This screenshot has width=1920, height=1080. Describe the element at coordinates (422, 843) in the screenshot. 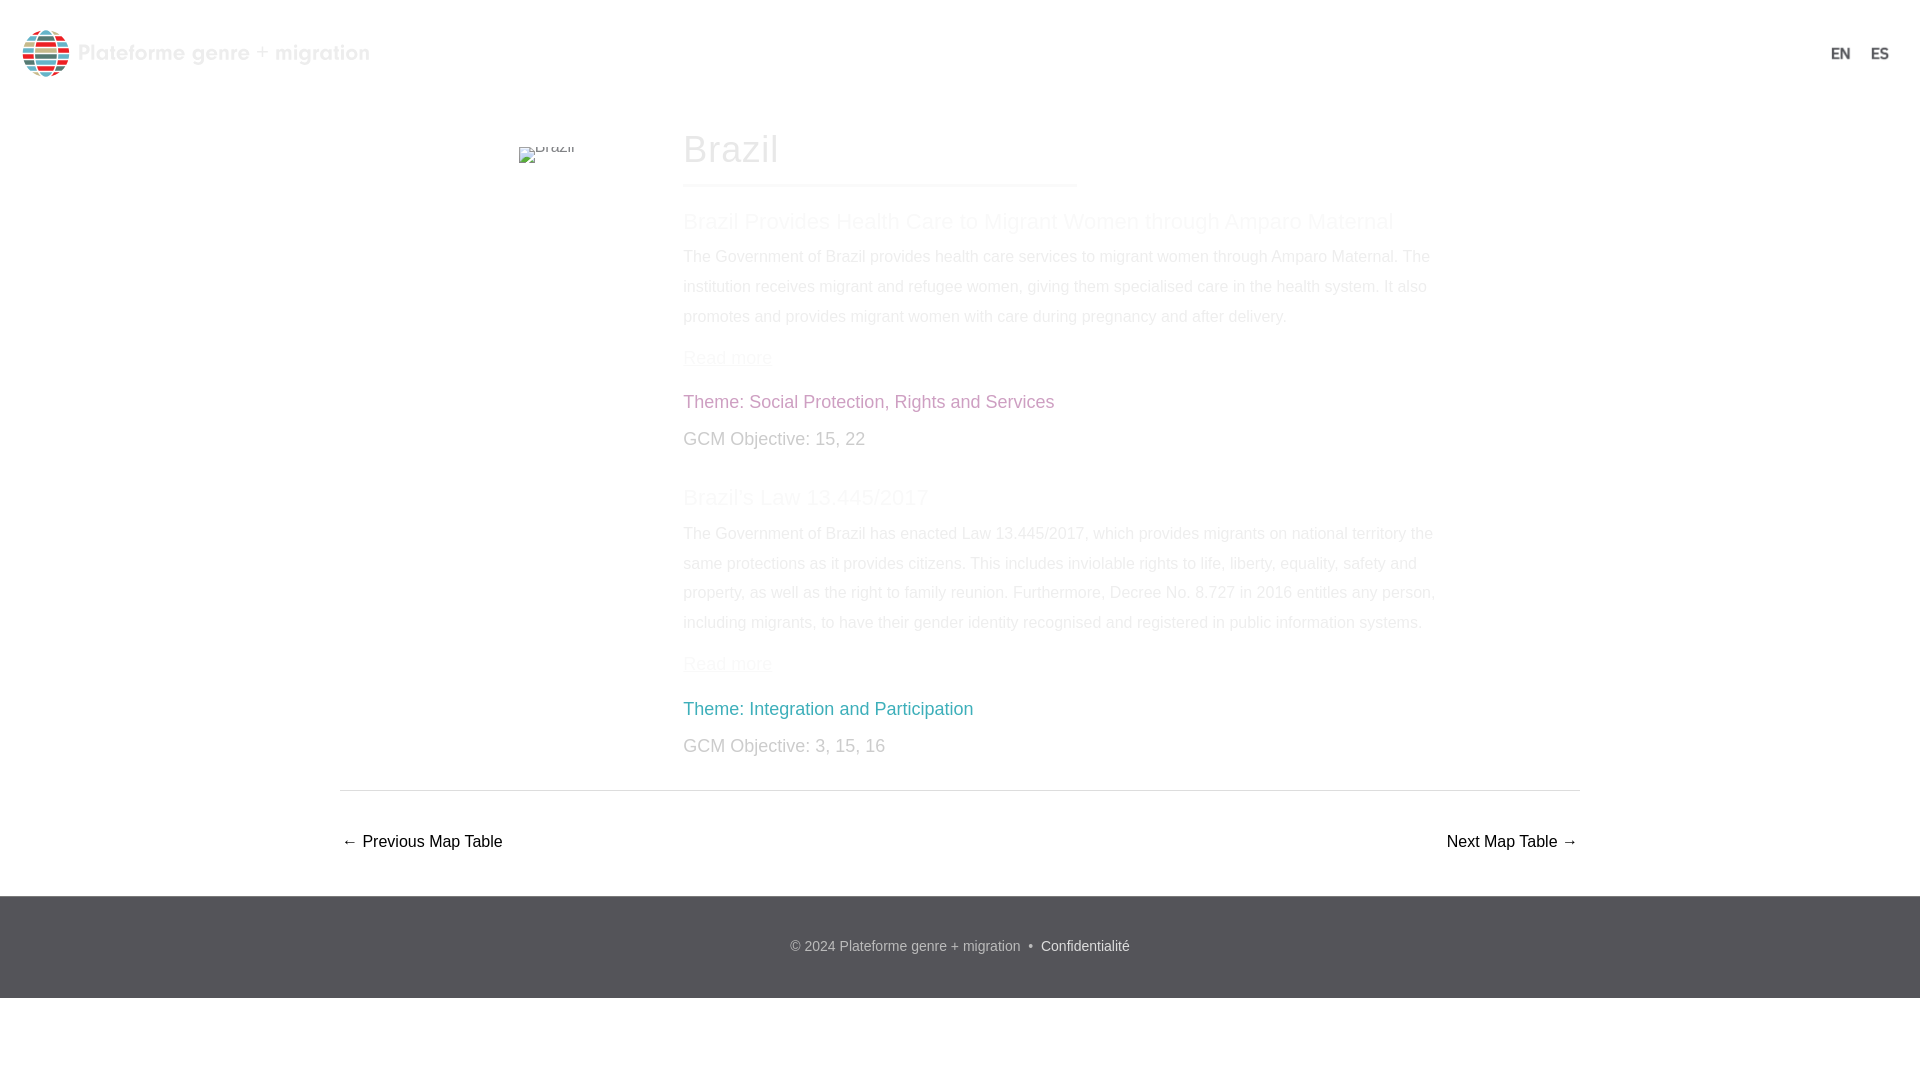

I see `Argentina Map 1` at that location.